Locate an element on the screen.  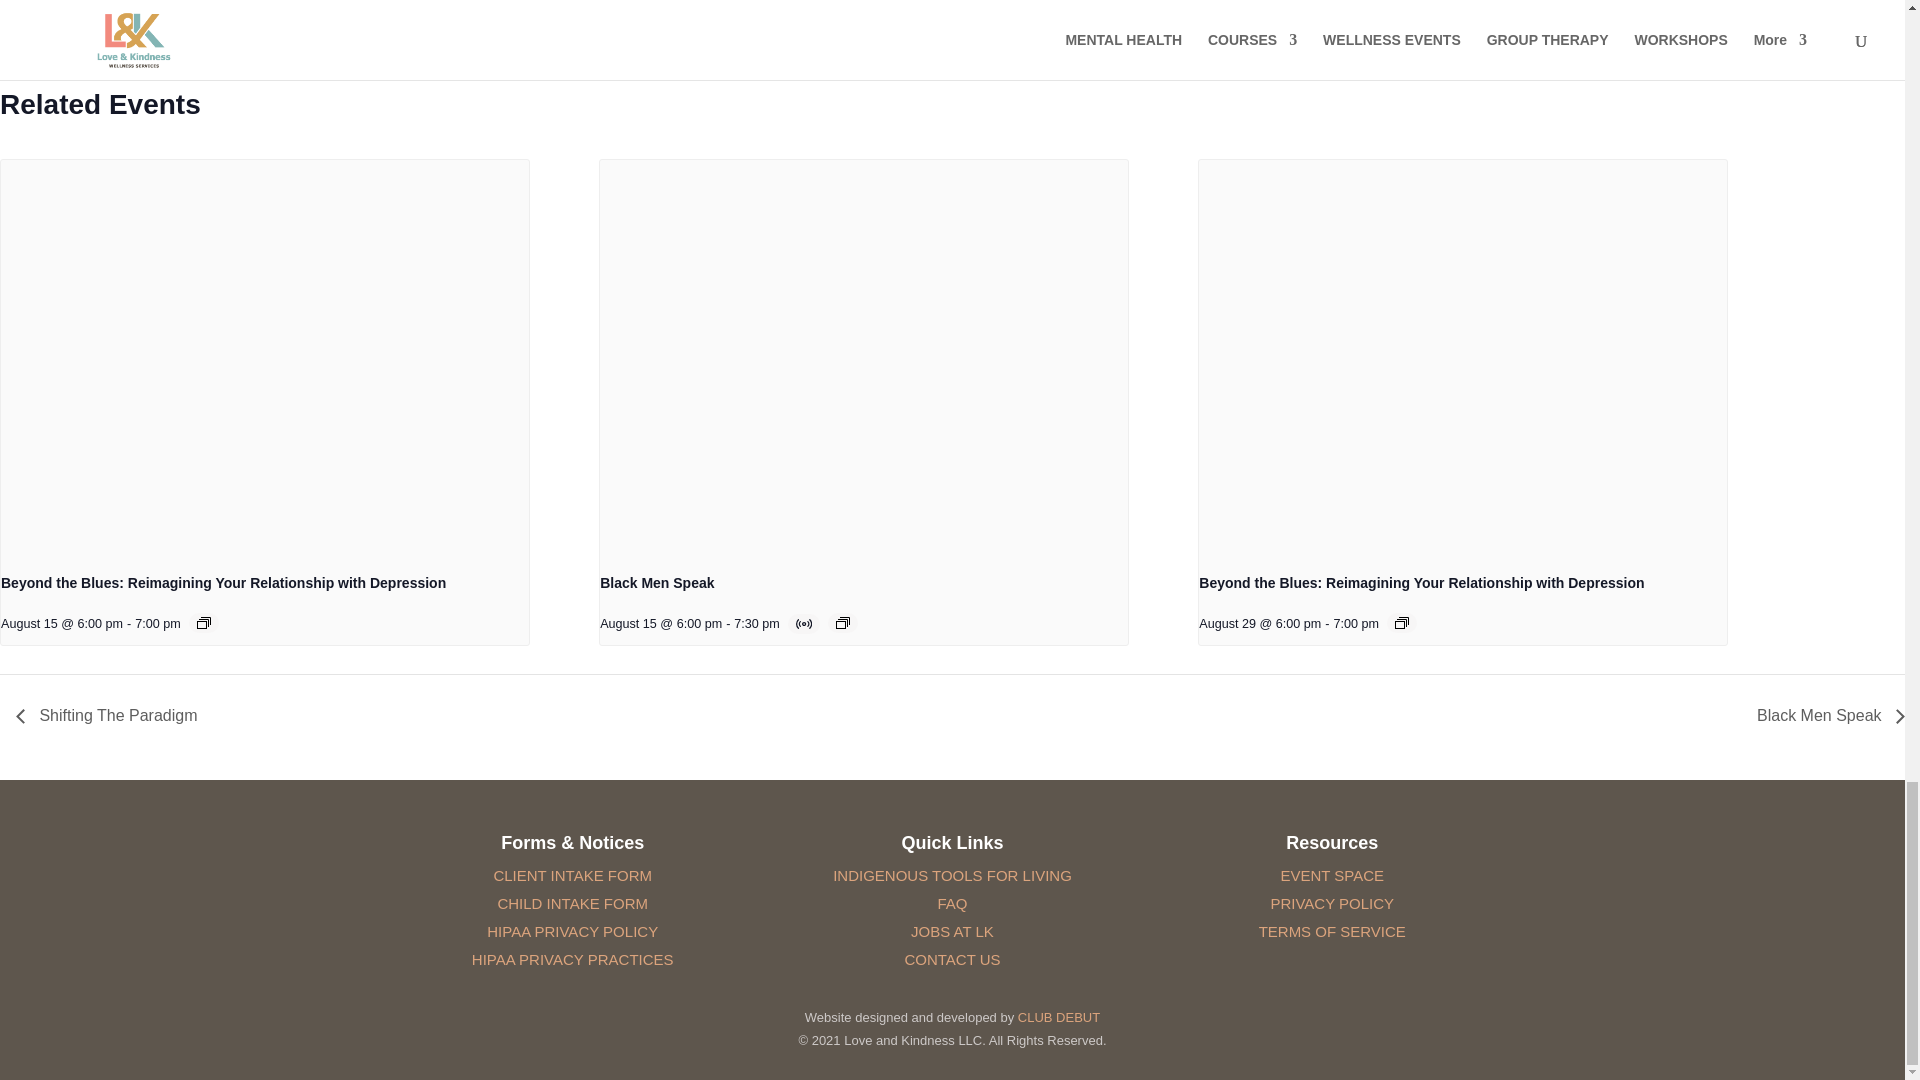
HIPAA PRIVACY POLICY is located at coordinates (572, 931).